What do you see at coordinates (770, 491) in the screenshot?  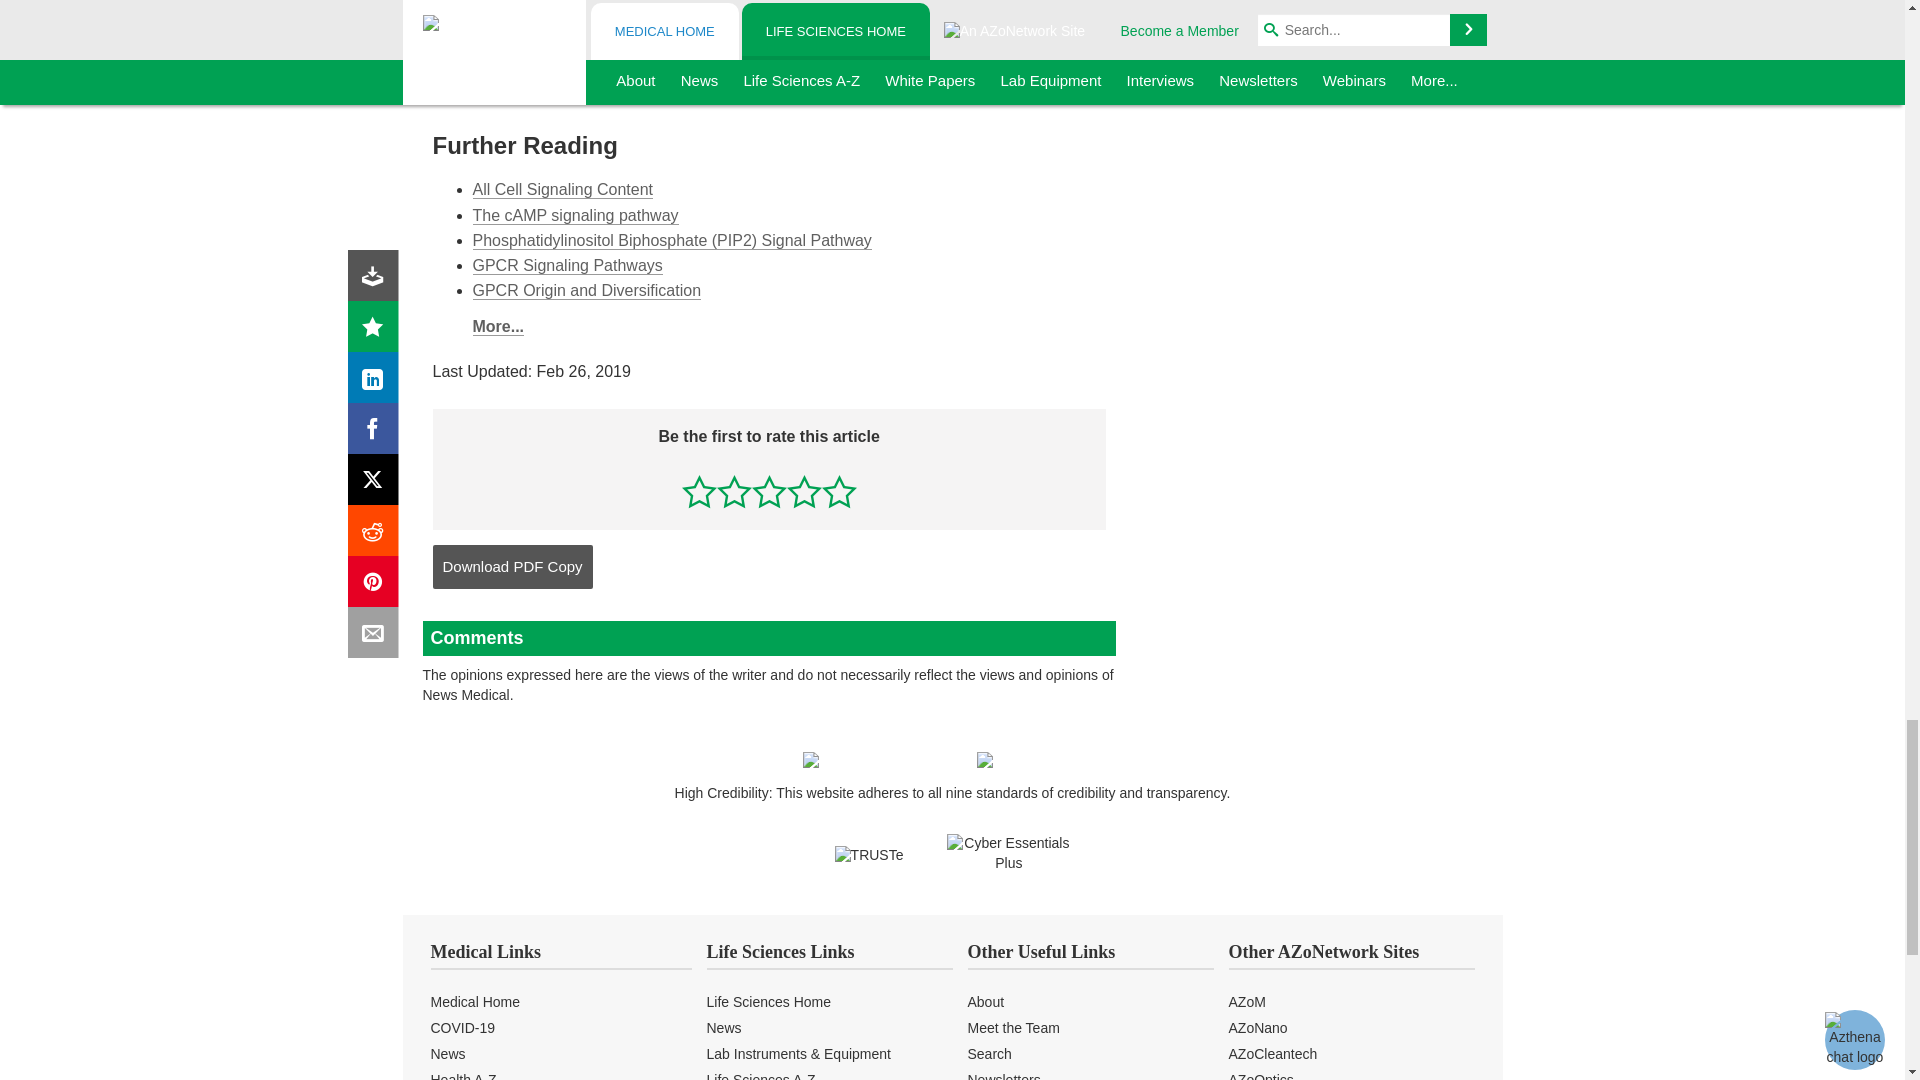 I see `Rate this 3 stars out of 5` at bounding box center [770, 491].